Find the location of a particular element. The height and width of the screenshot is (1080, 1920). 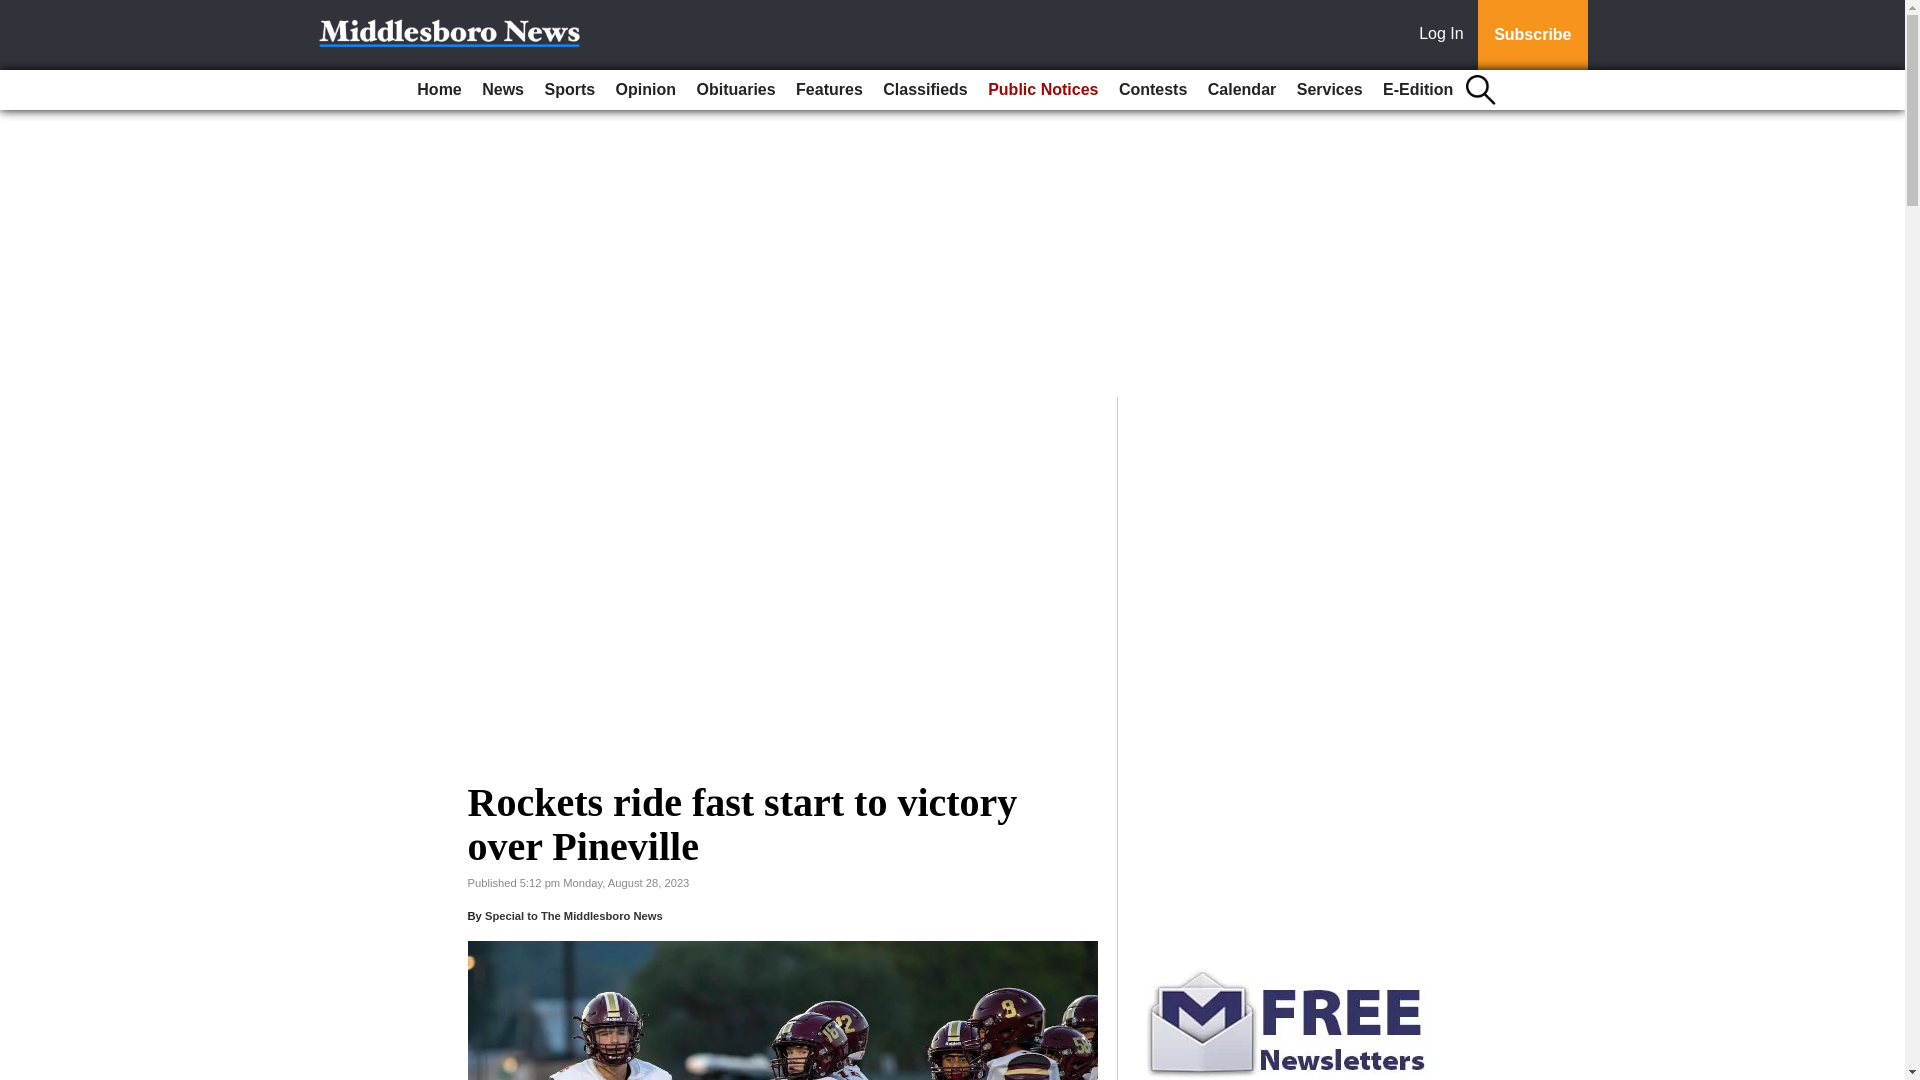

Home is located at coordinates (438, 90).